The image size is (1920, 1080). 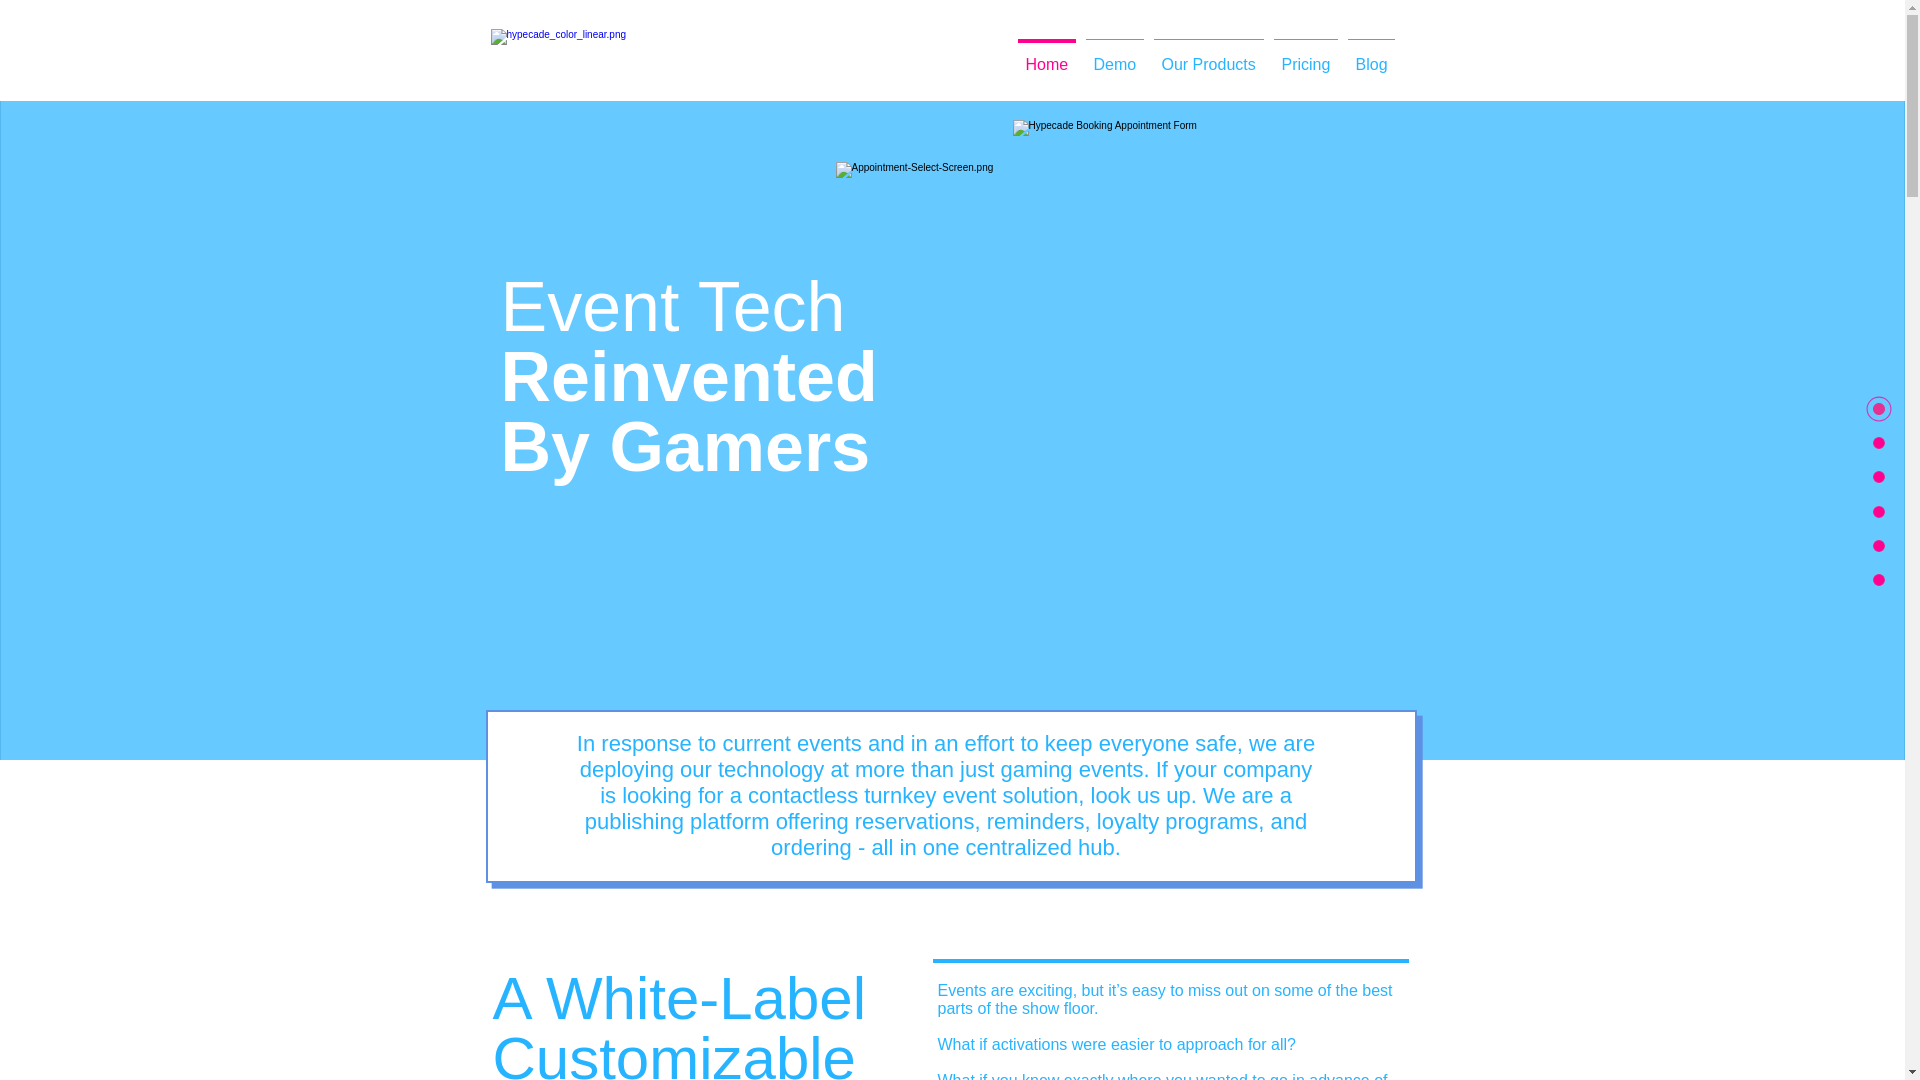 What do you see at coordinates (1208, 56) in the screenshot?
I see `Our Products` at bounding box center [1208, 56].